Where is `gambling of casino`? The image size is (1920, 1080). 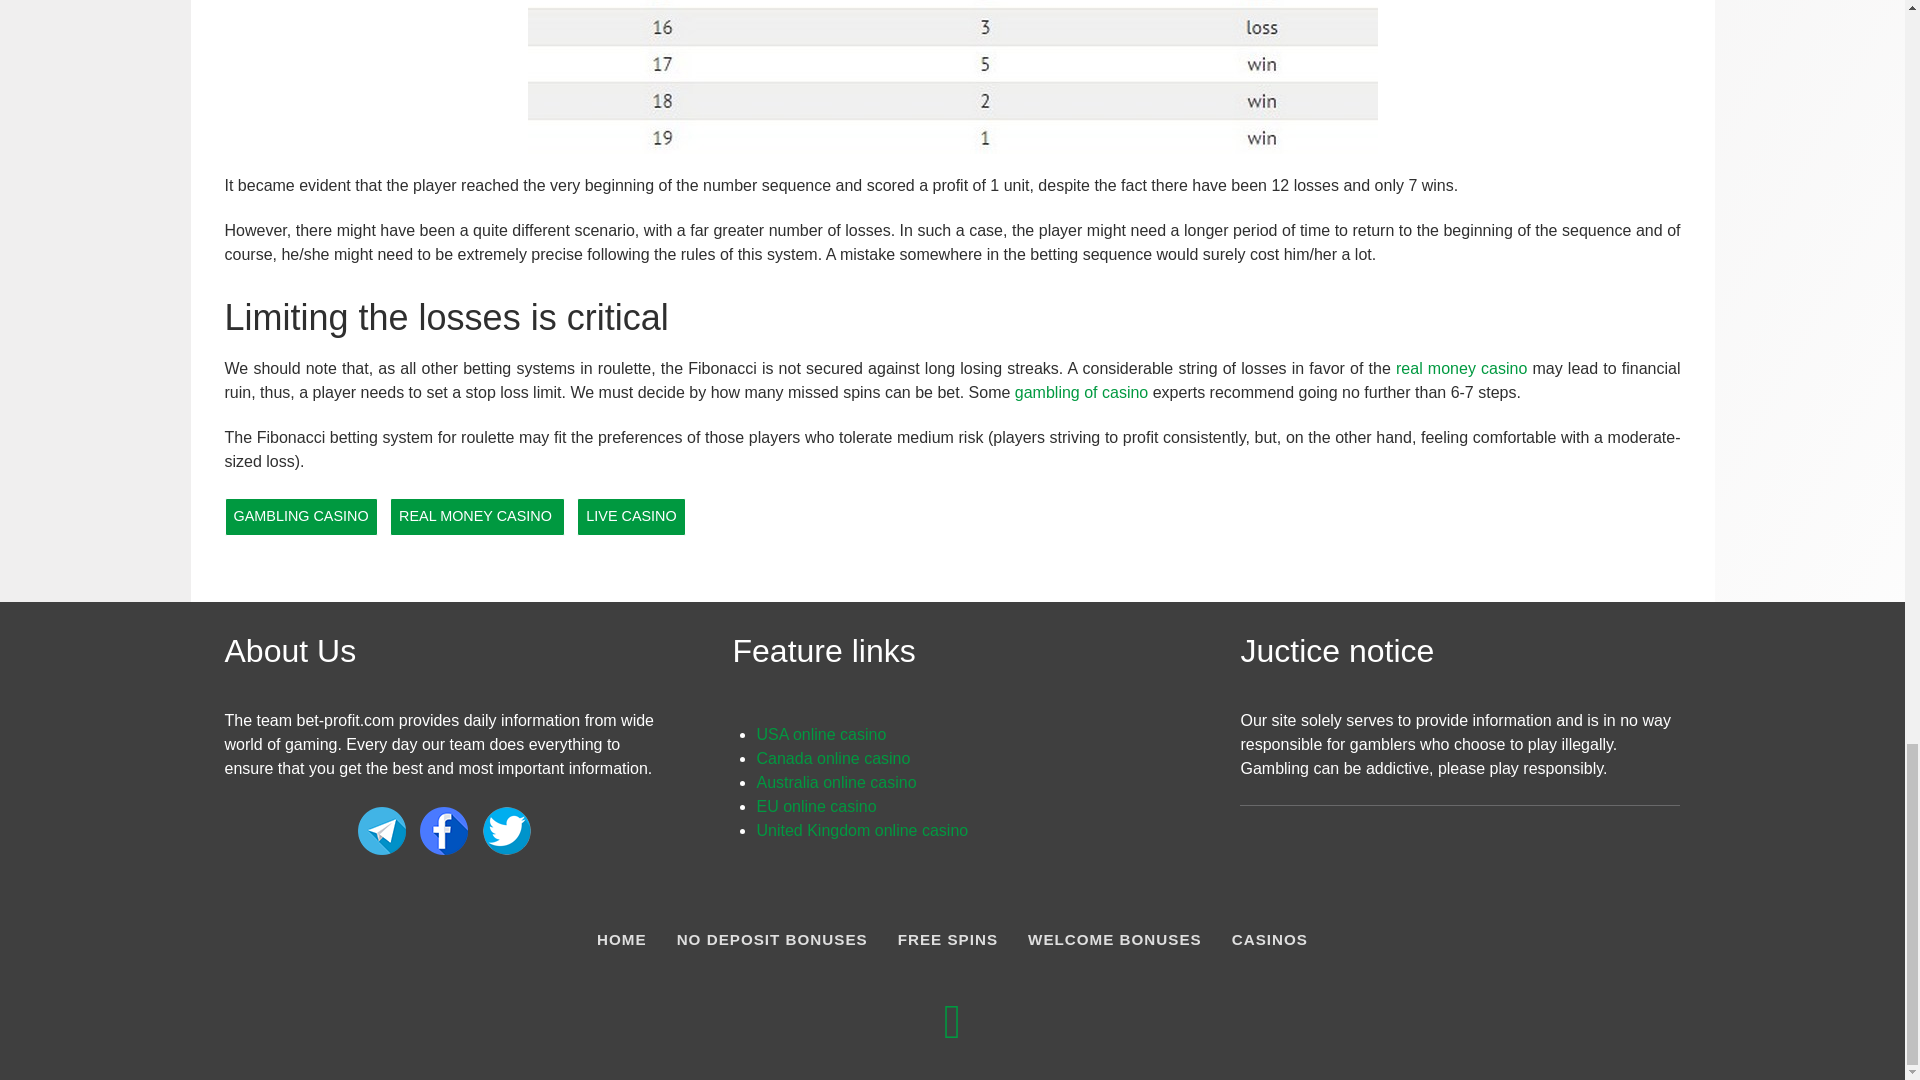
gambling of casino is located at coordinates (1082, 392).